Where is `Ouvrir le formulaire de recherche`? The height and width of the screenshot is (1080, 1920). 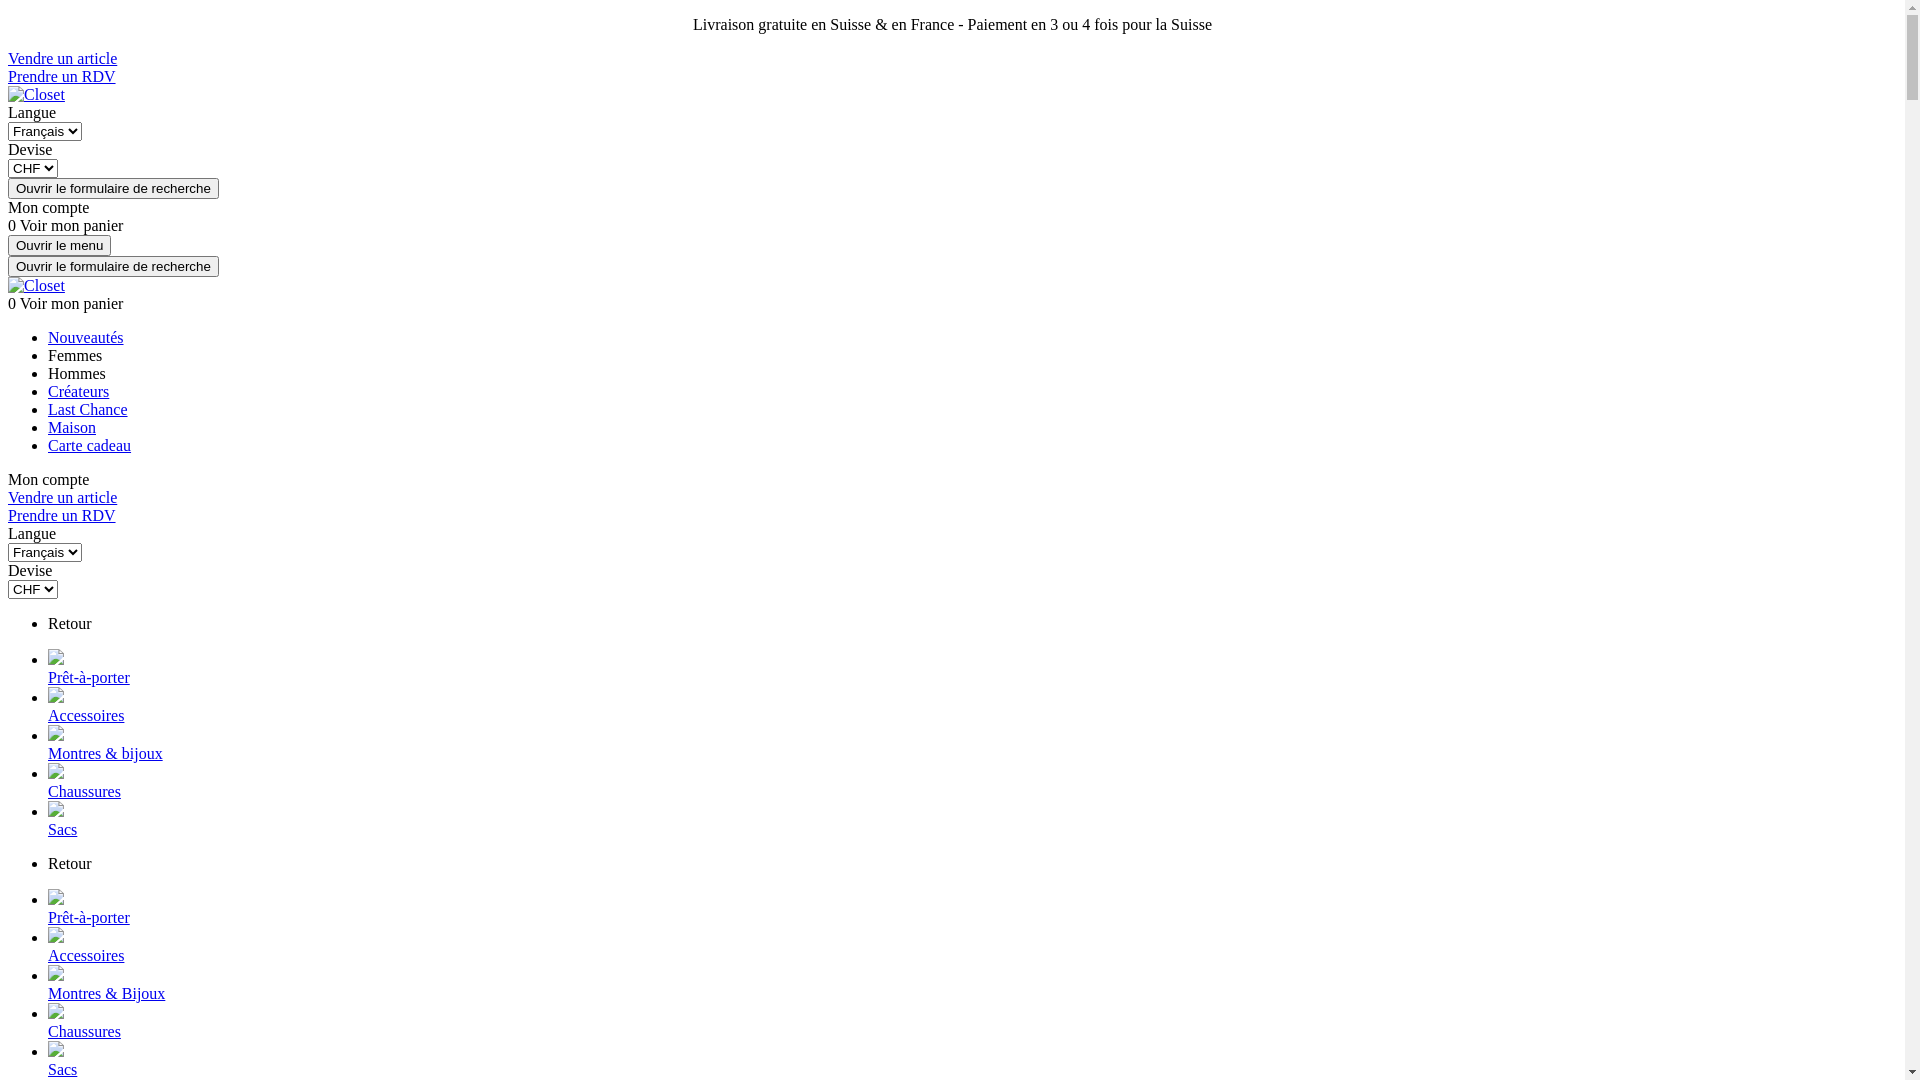
Ouvrir le formulaire de recherche is located at coordinates (114, 266).